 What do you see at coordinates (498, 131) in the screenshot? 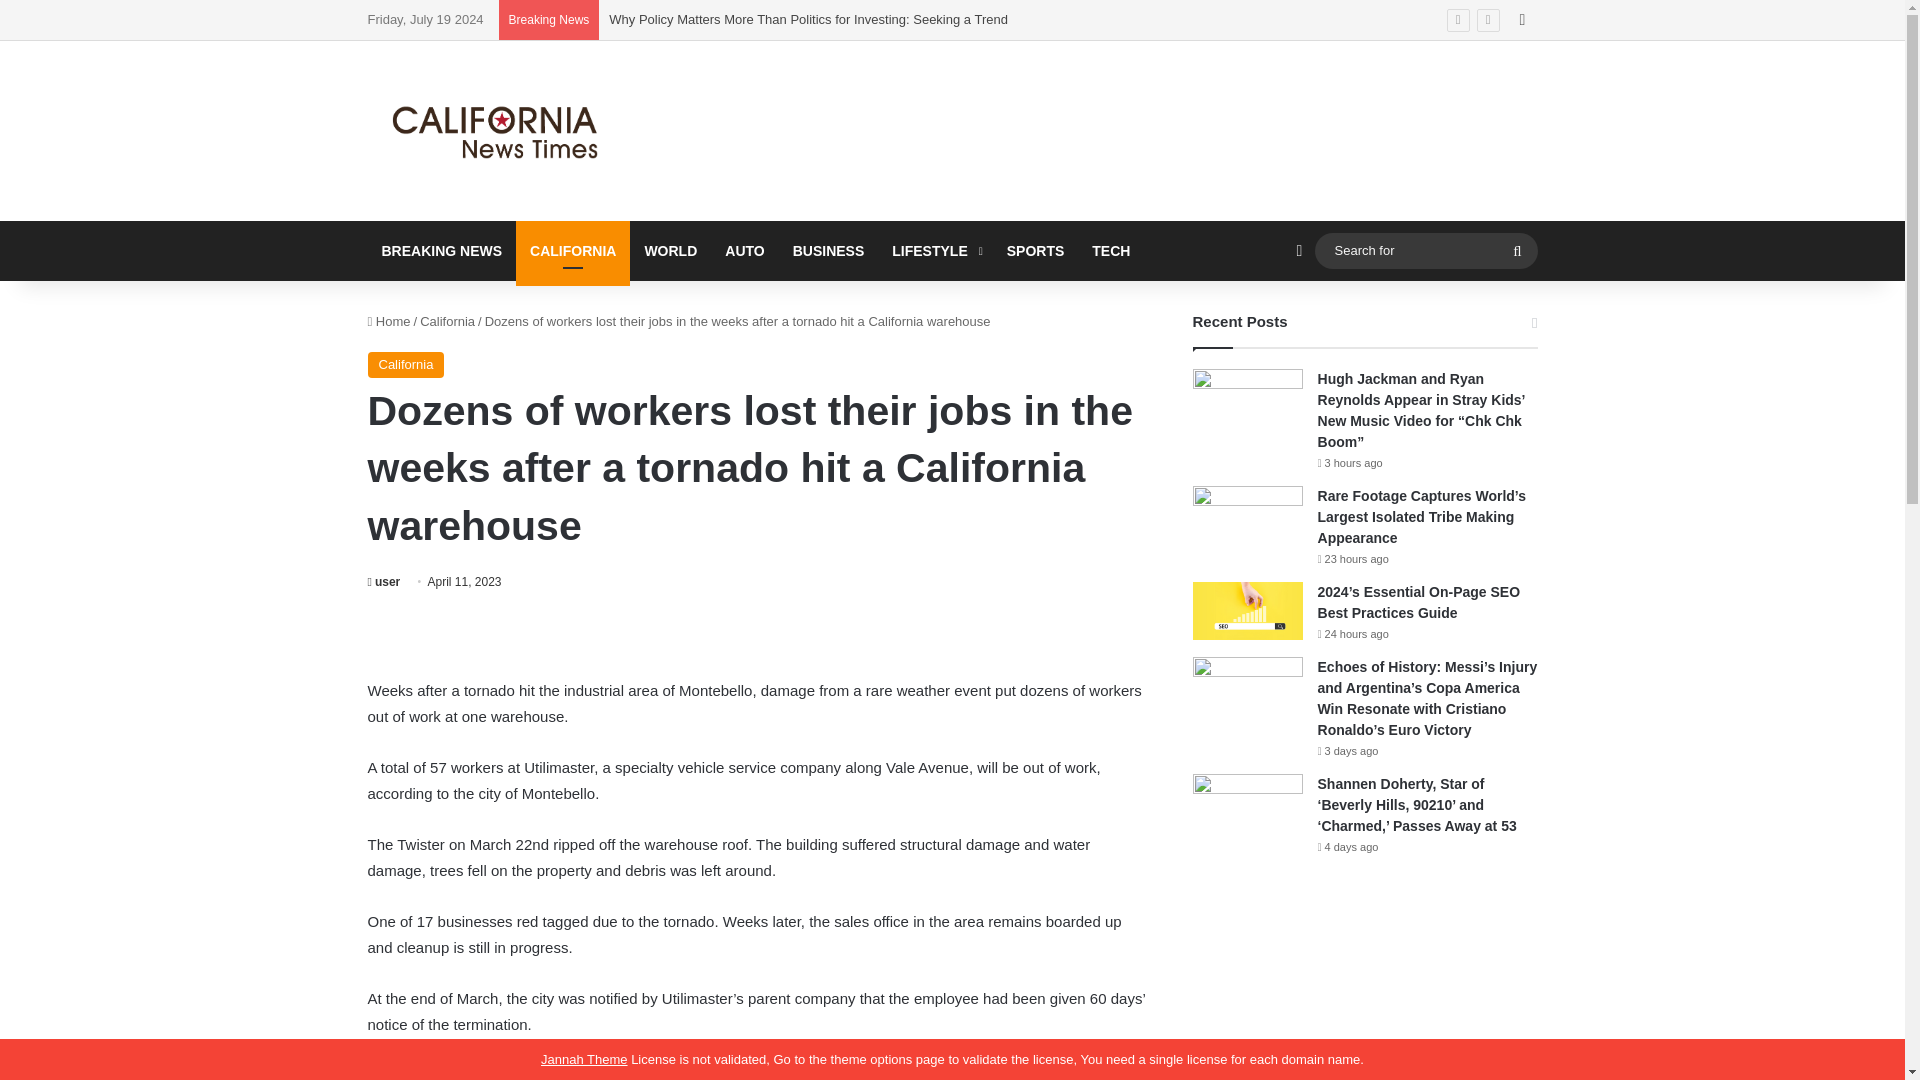
I see `Californianewstimes.com` at bounding box center [498, 131].